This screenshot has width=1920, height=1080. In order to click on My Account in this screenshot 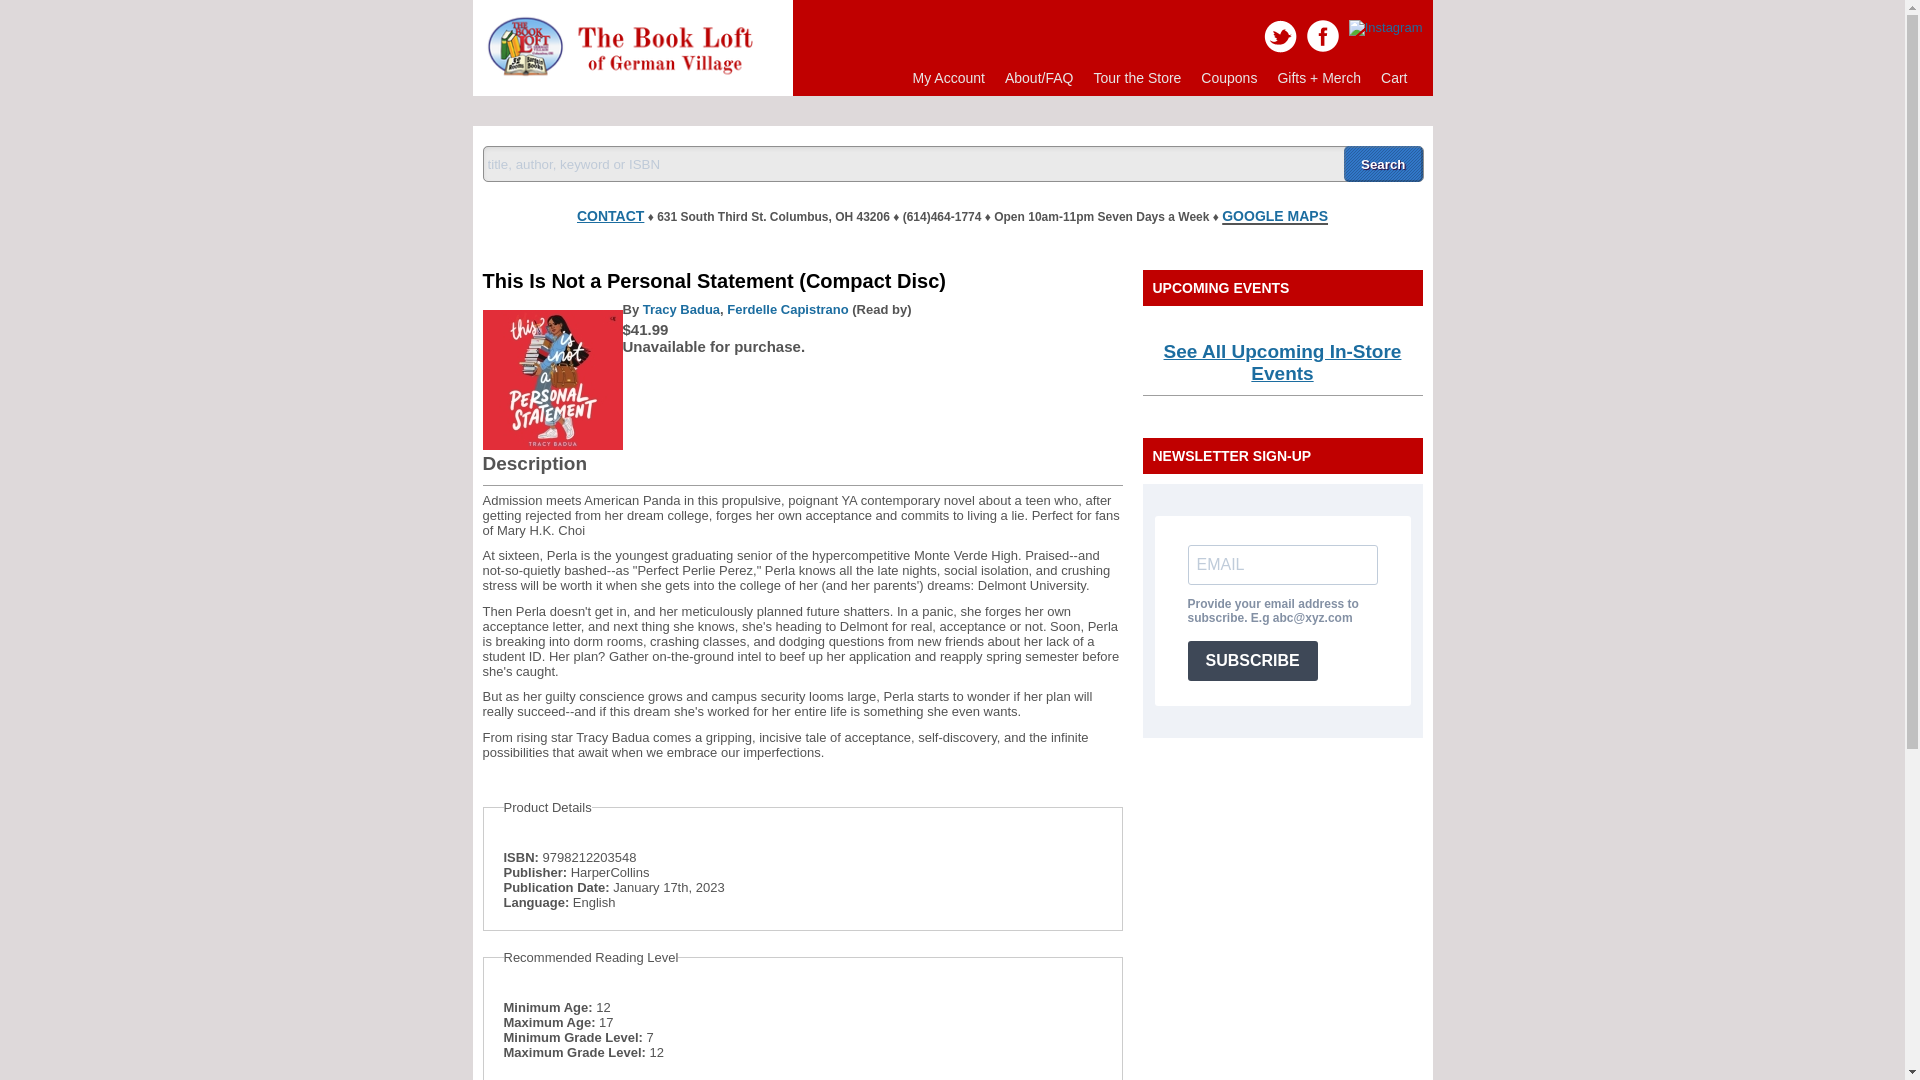, I will do `click(948, 78)`.